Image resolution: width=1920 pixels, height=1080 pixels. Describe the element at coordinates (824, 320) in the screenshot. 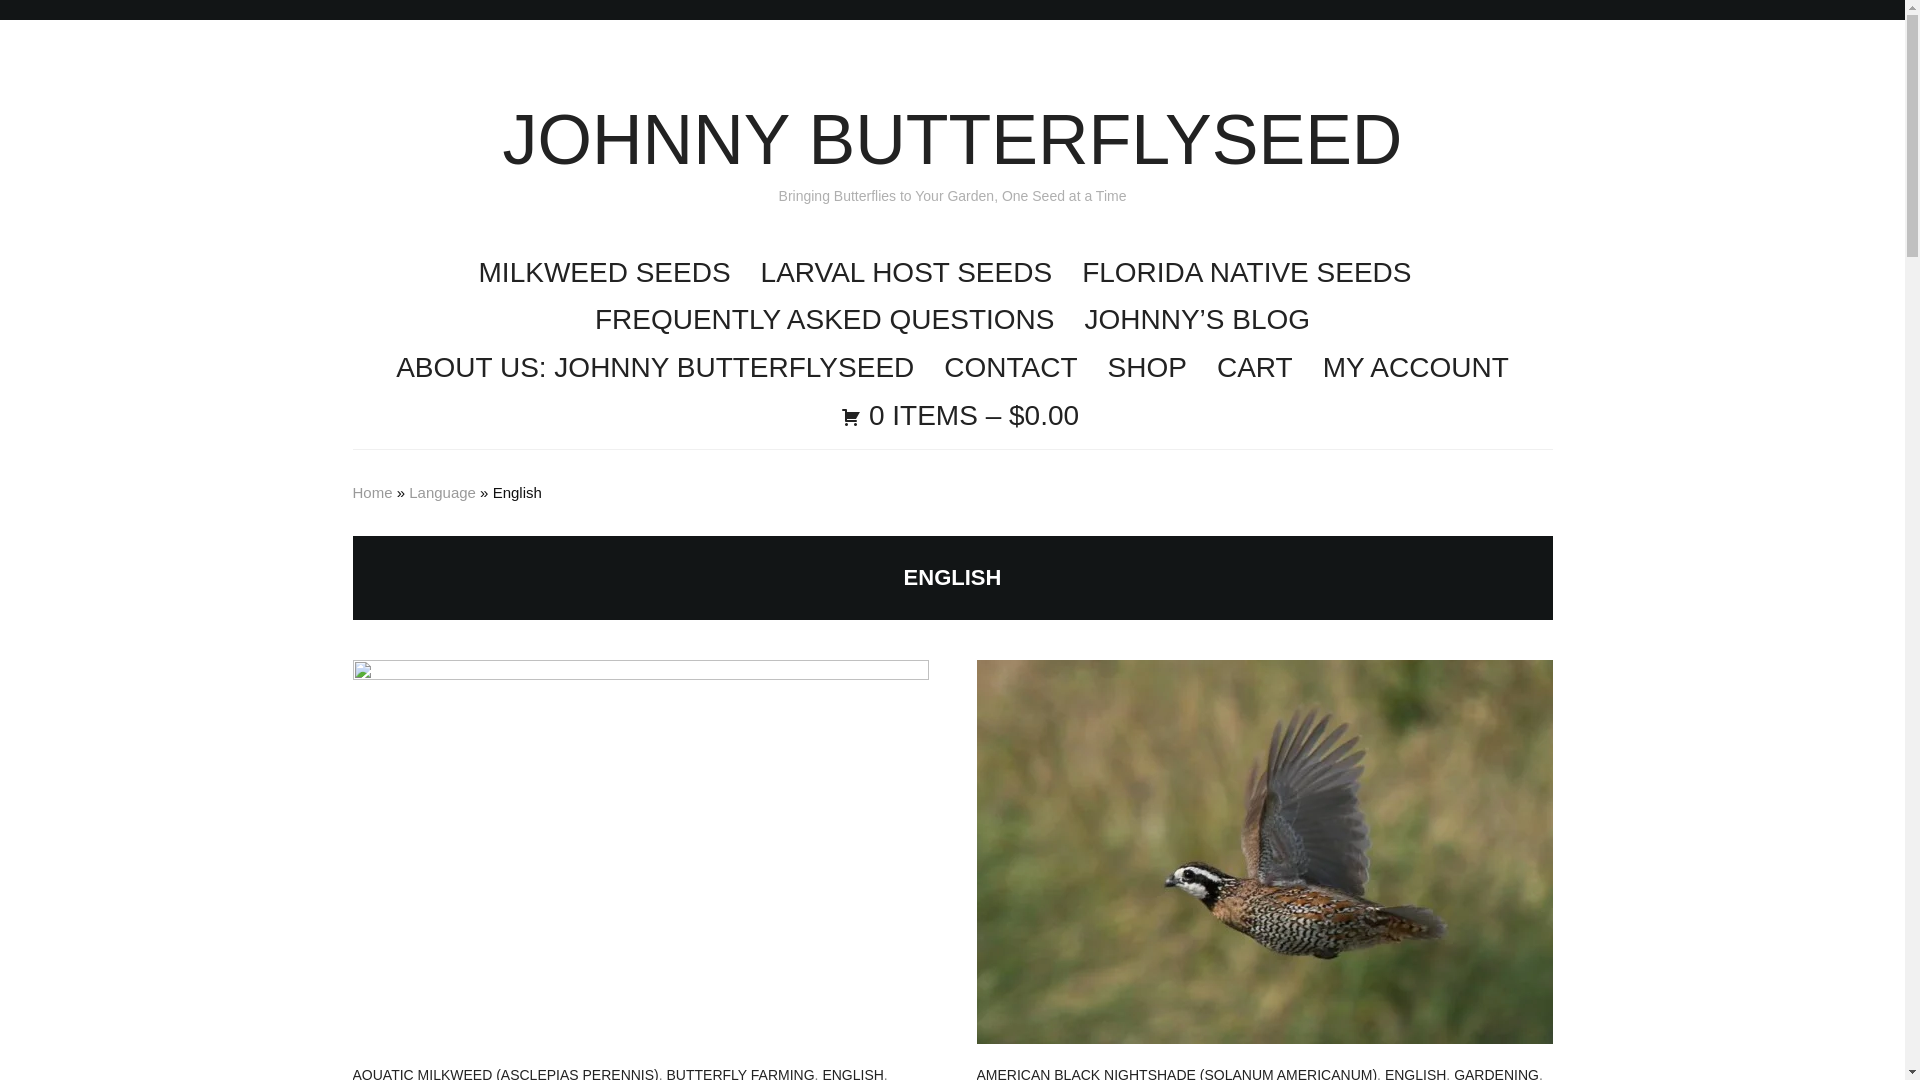

I see `FREQUENTLY ASKED QUESTIONS` at that location.